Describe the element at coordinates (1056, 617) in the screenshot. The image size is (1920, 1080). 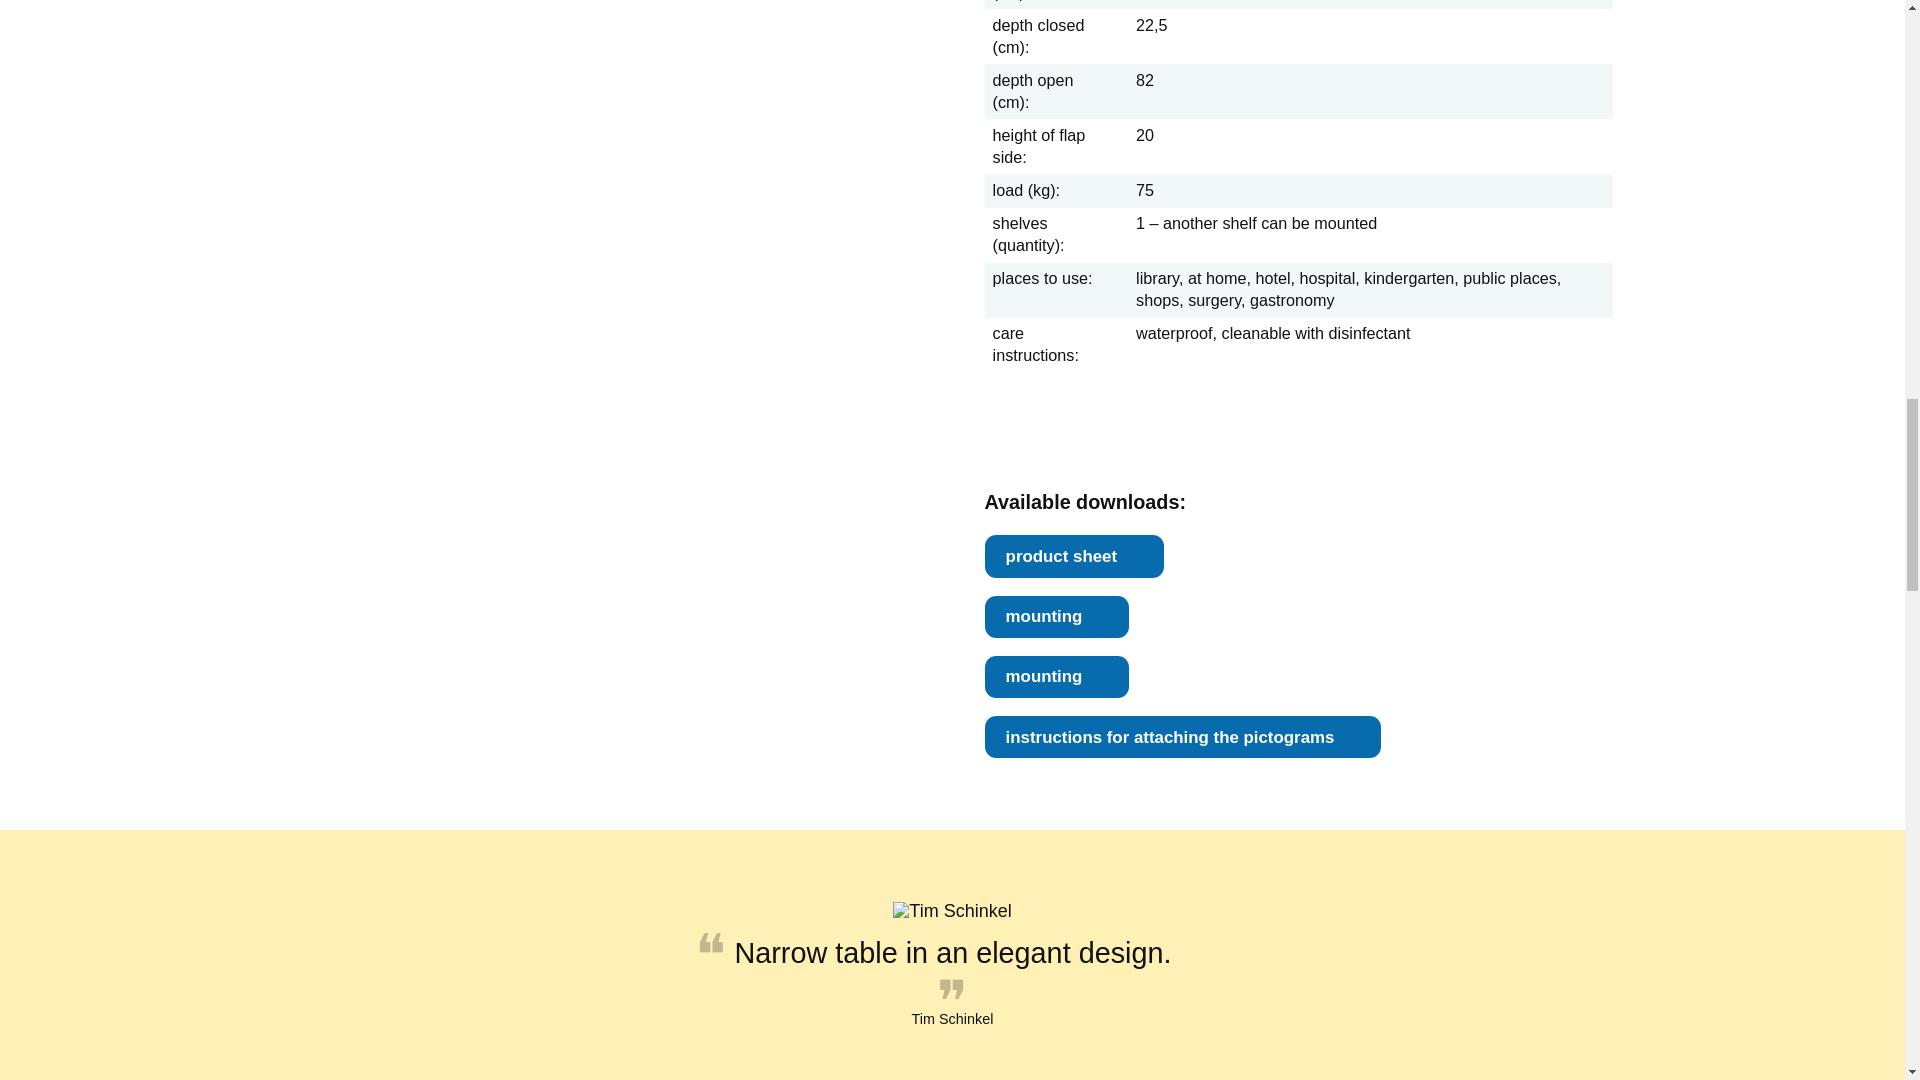
I see `mounting` at that location.